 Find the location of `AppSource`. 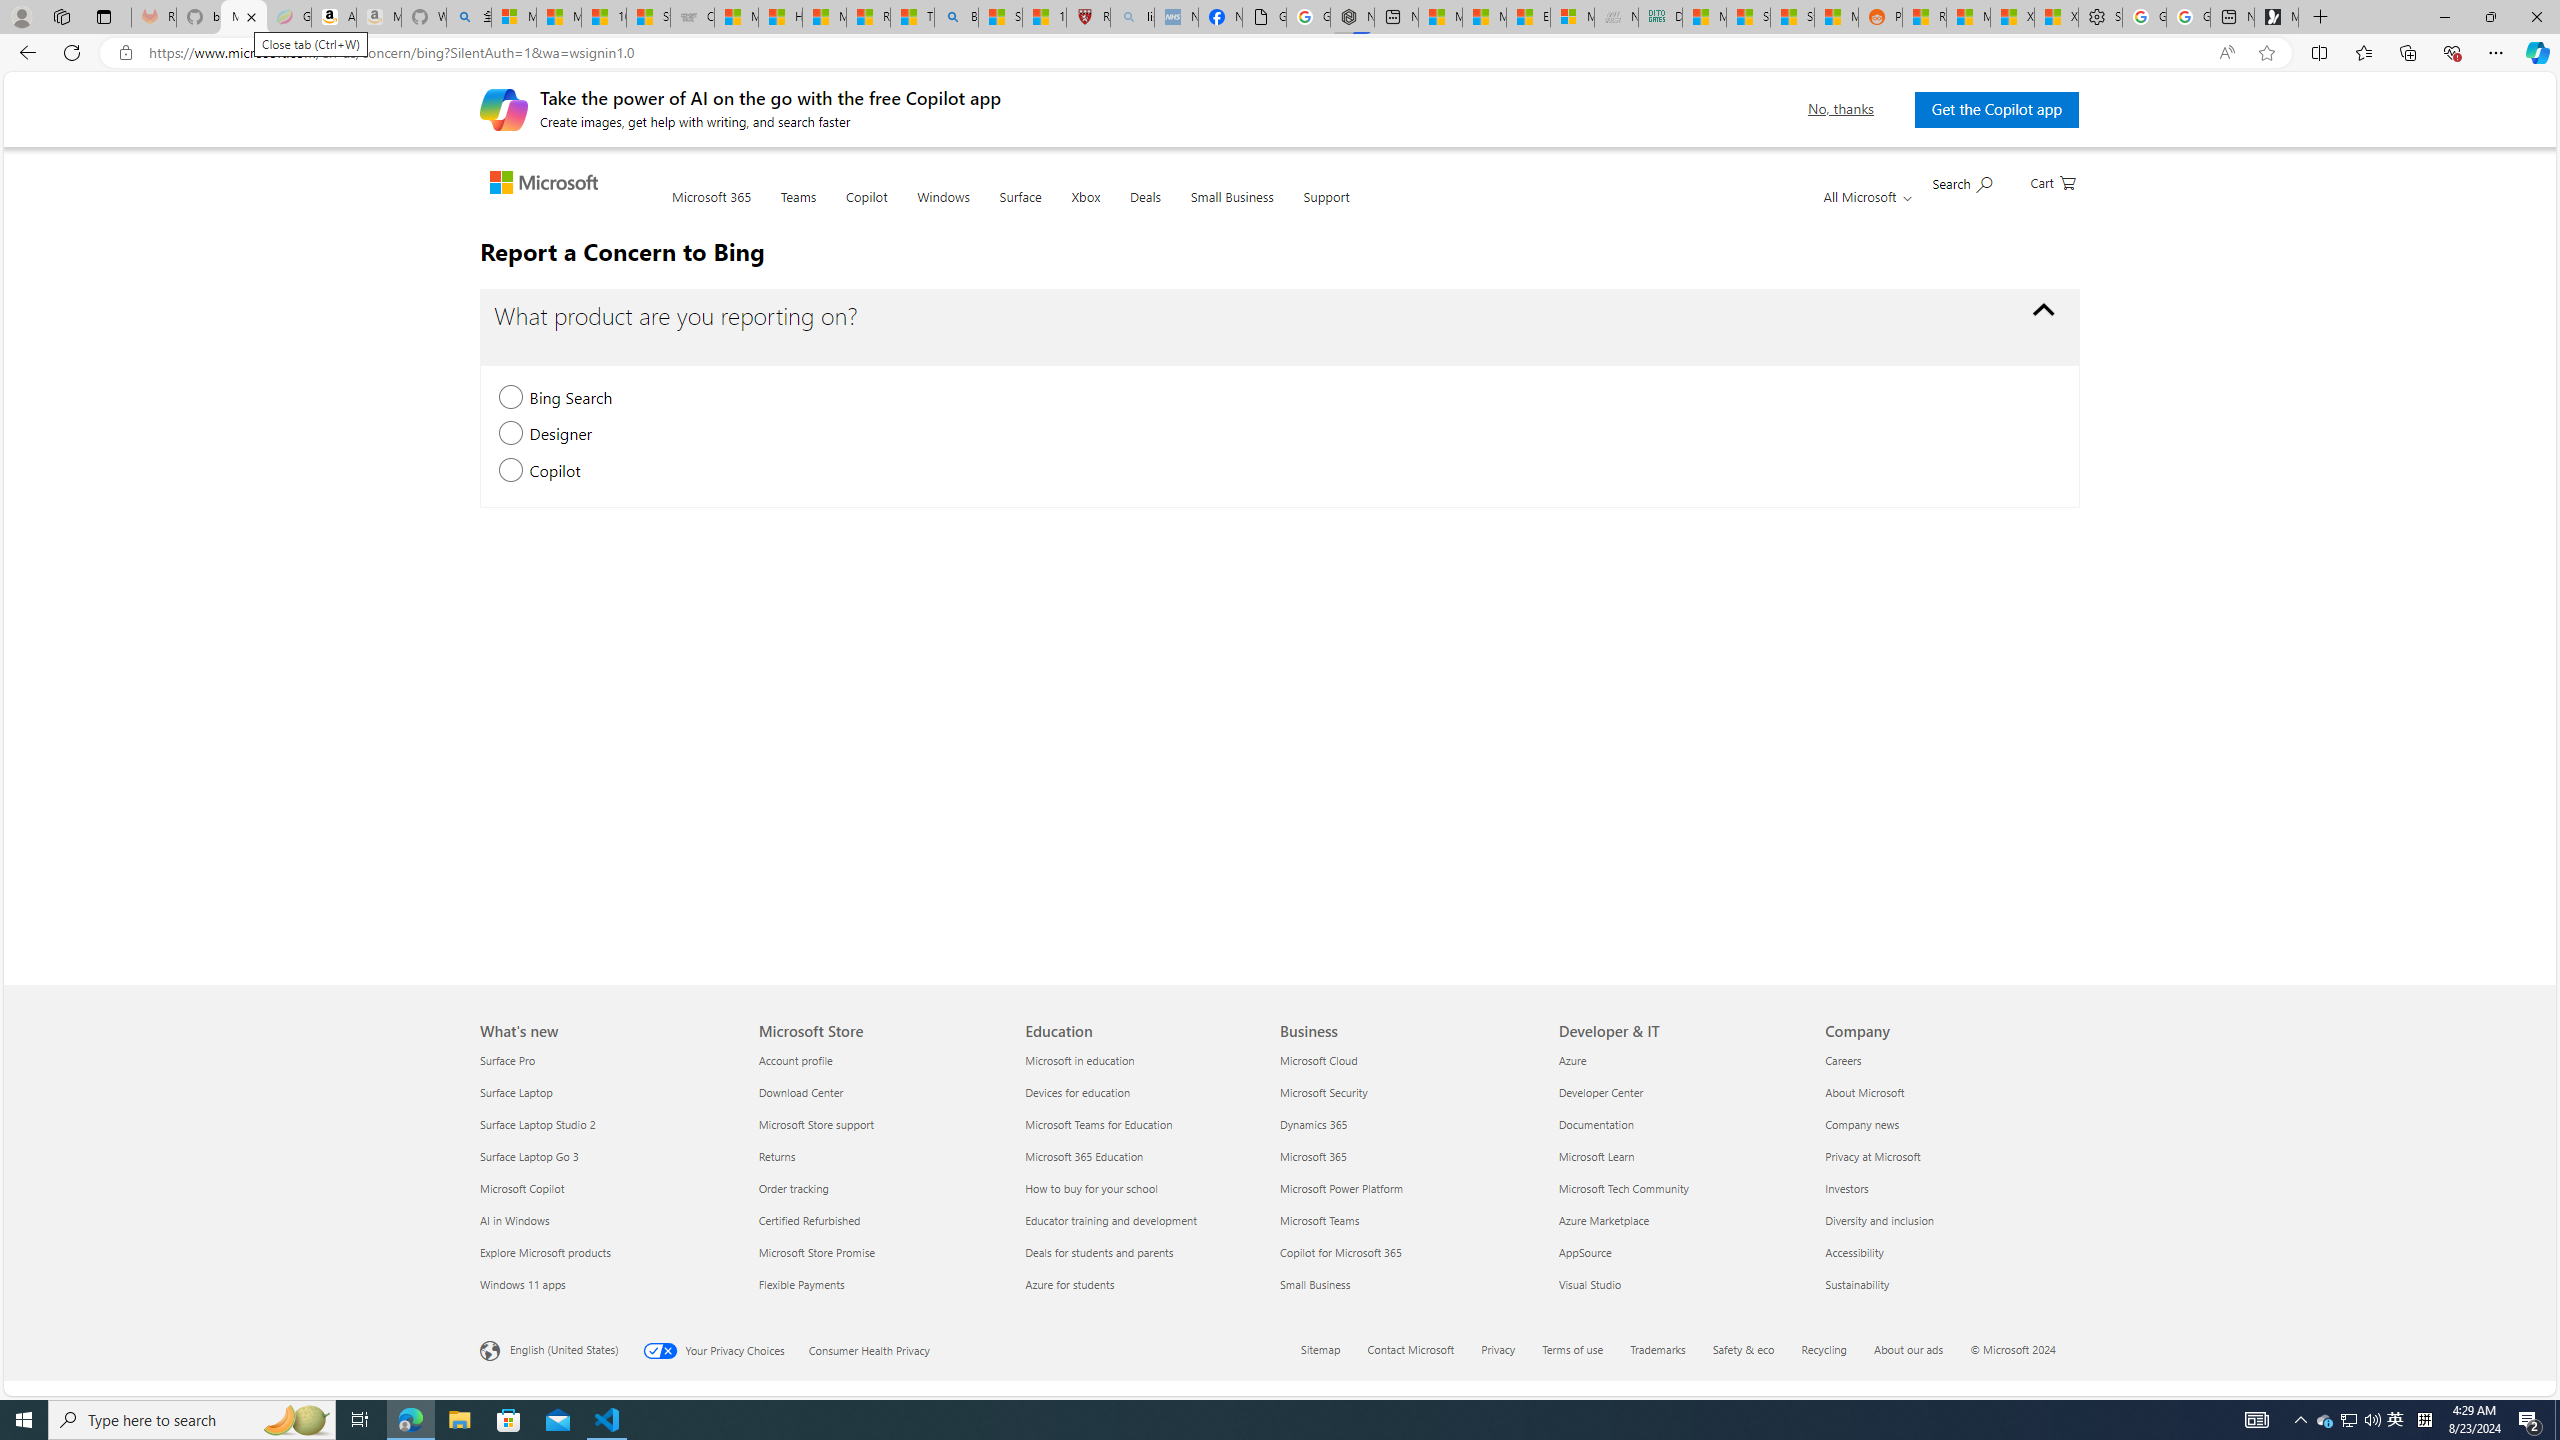

AppSource is located at coordinates (1680, 1252).